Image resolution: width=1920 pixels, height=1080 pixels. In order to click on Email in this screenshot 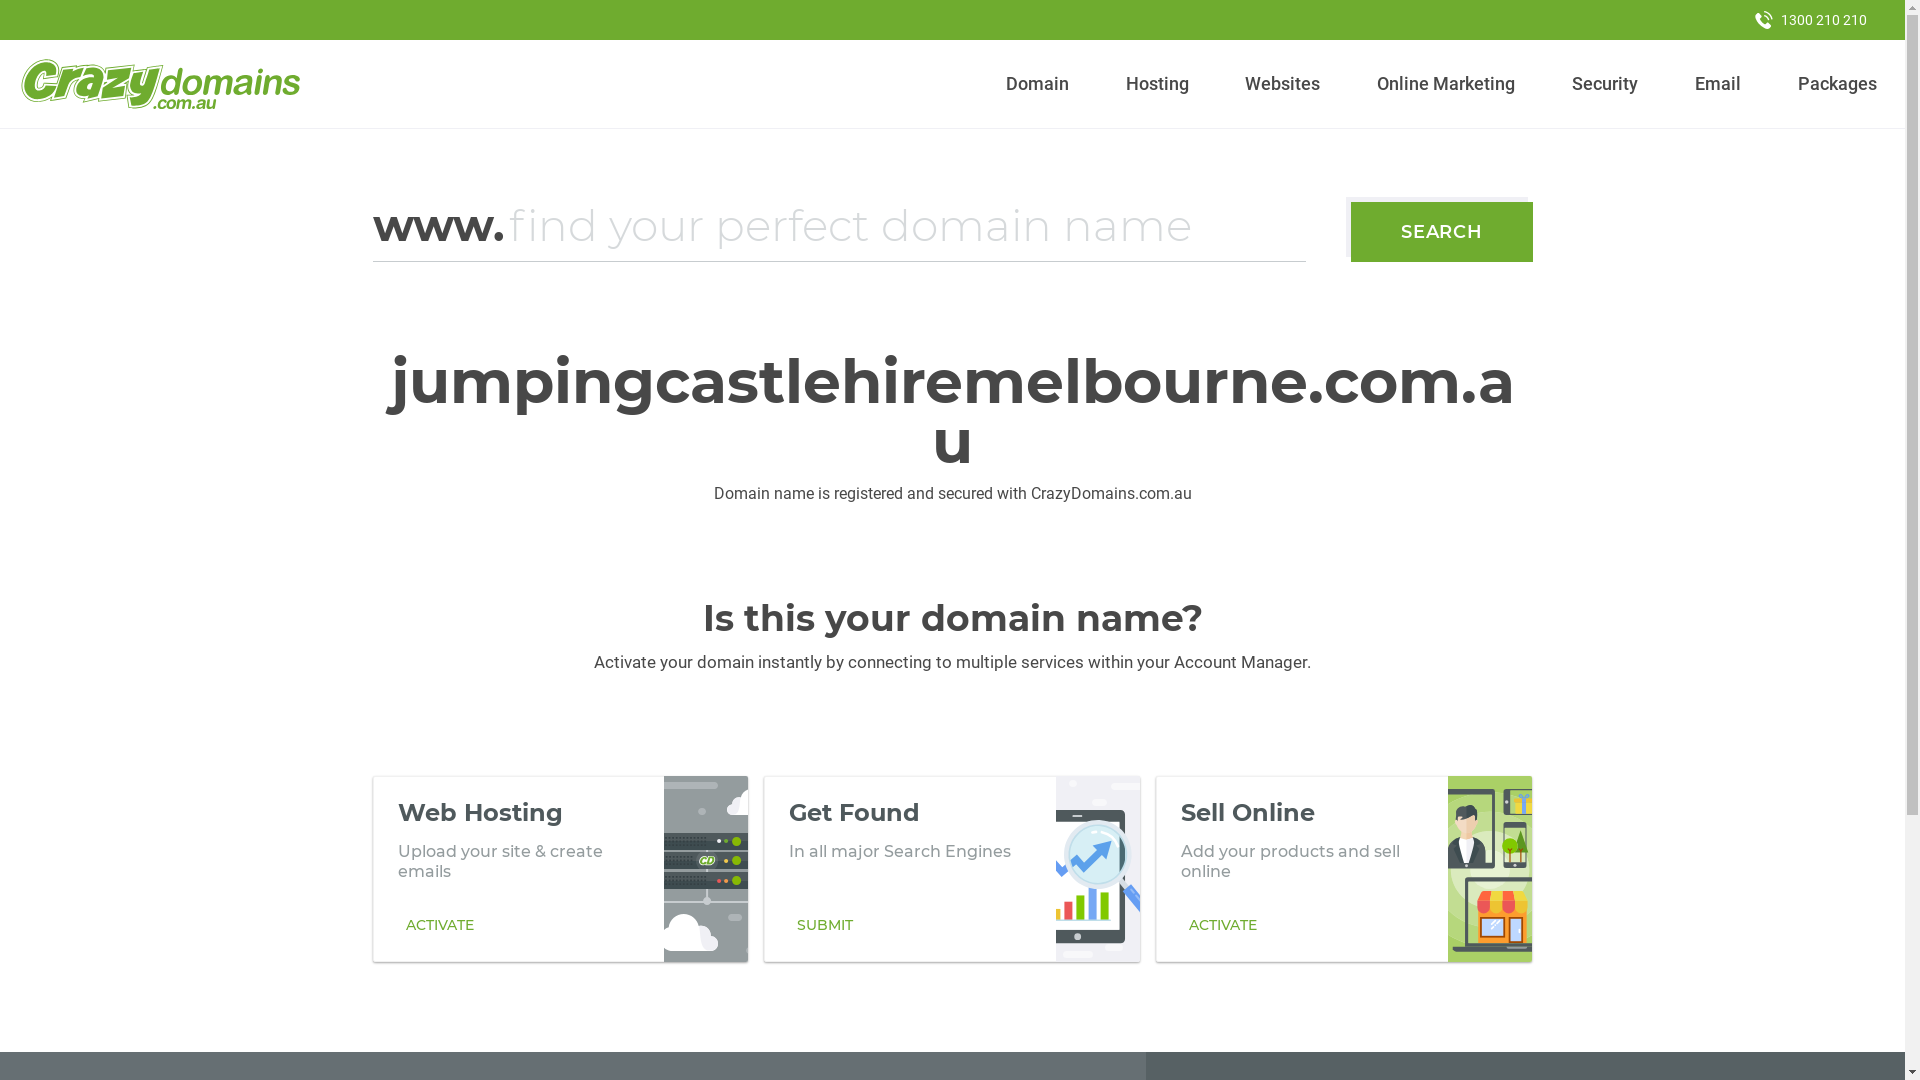, I will do `click(1718, 84)`.